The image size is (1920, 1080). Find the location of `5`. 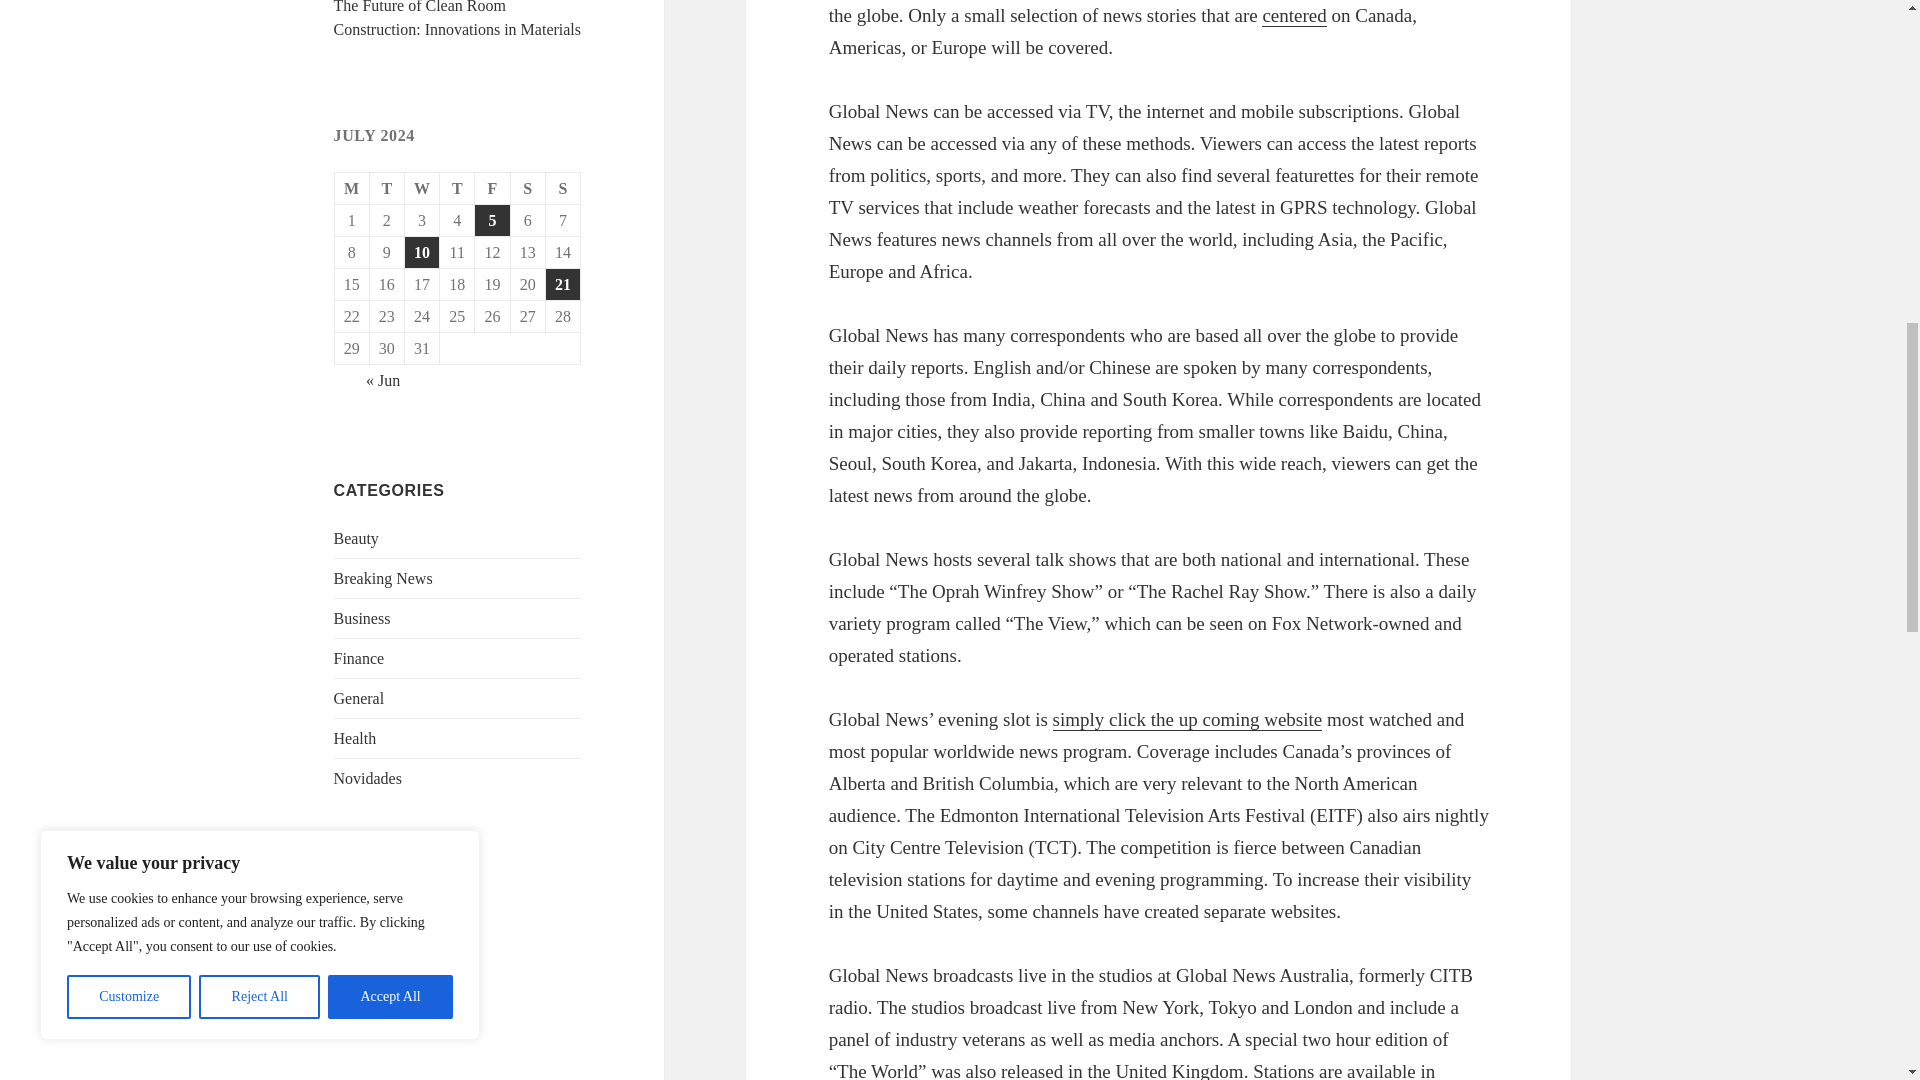

5 is located at coordinates (491, 220).